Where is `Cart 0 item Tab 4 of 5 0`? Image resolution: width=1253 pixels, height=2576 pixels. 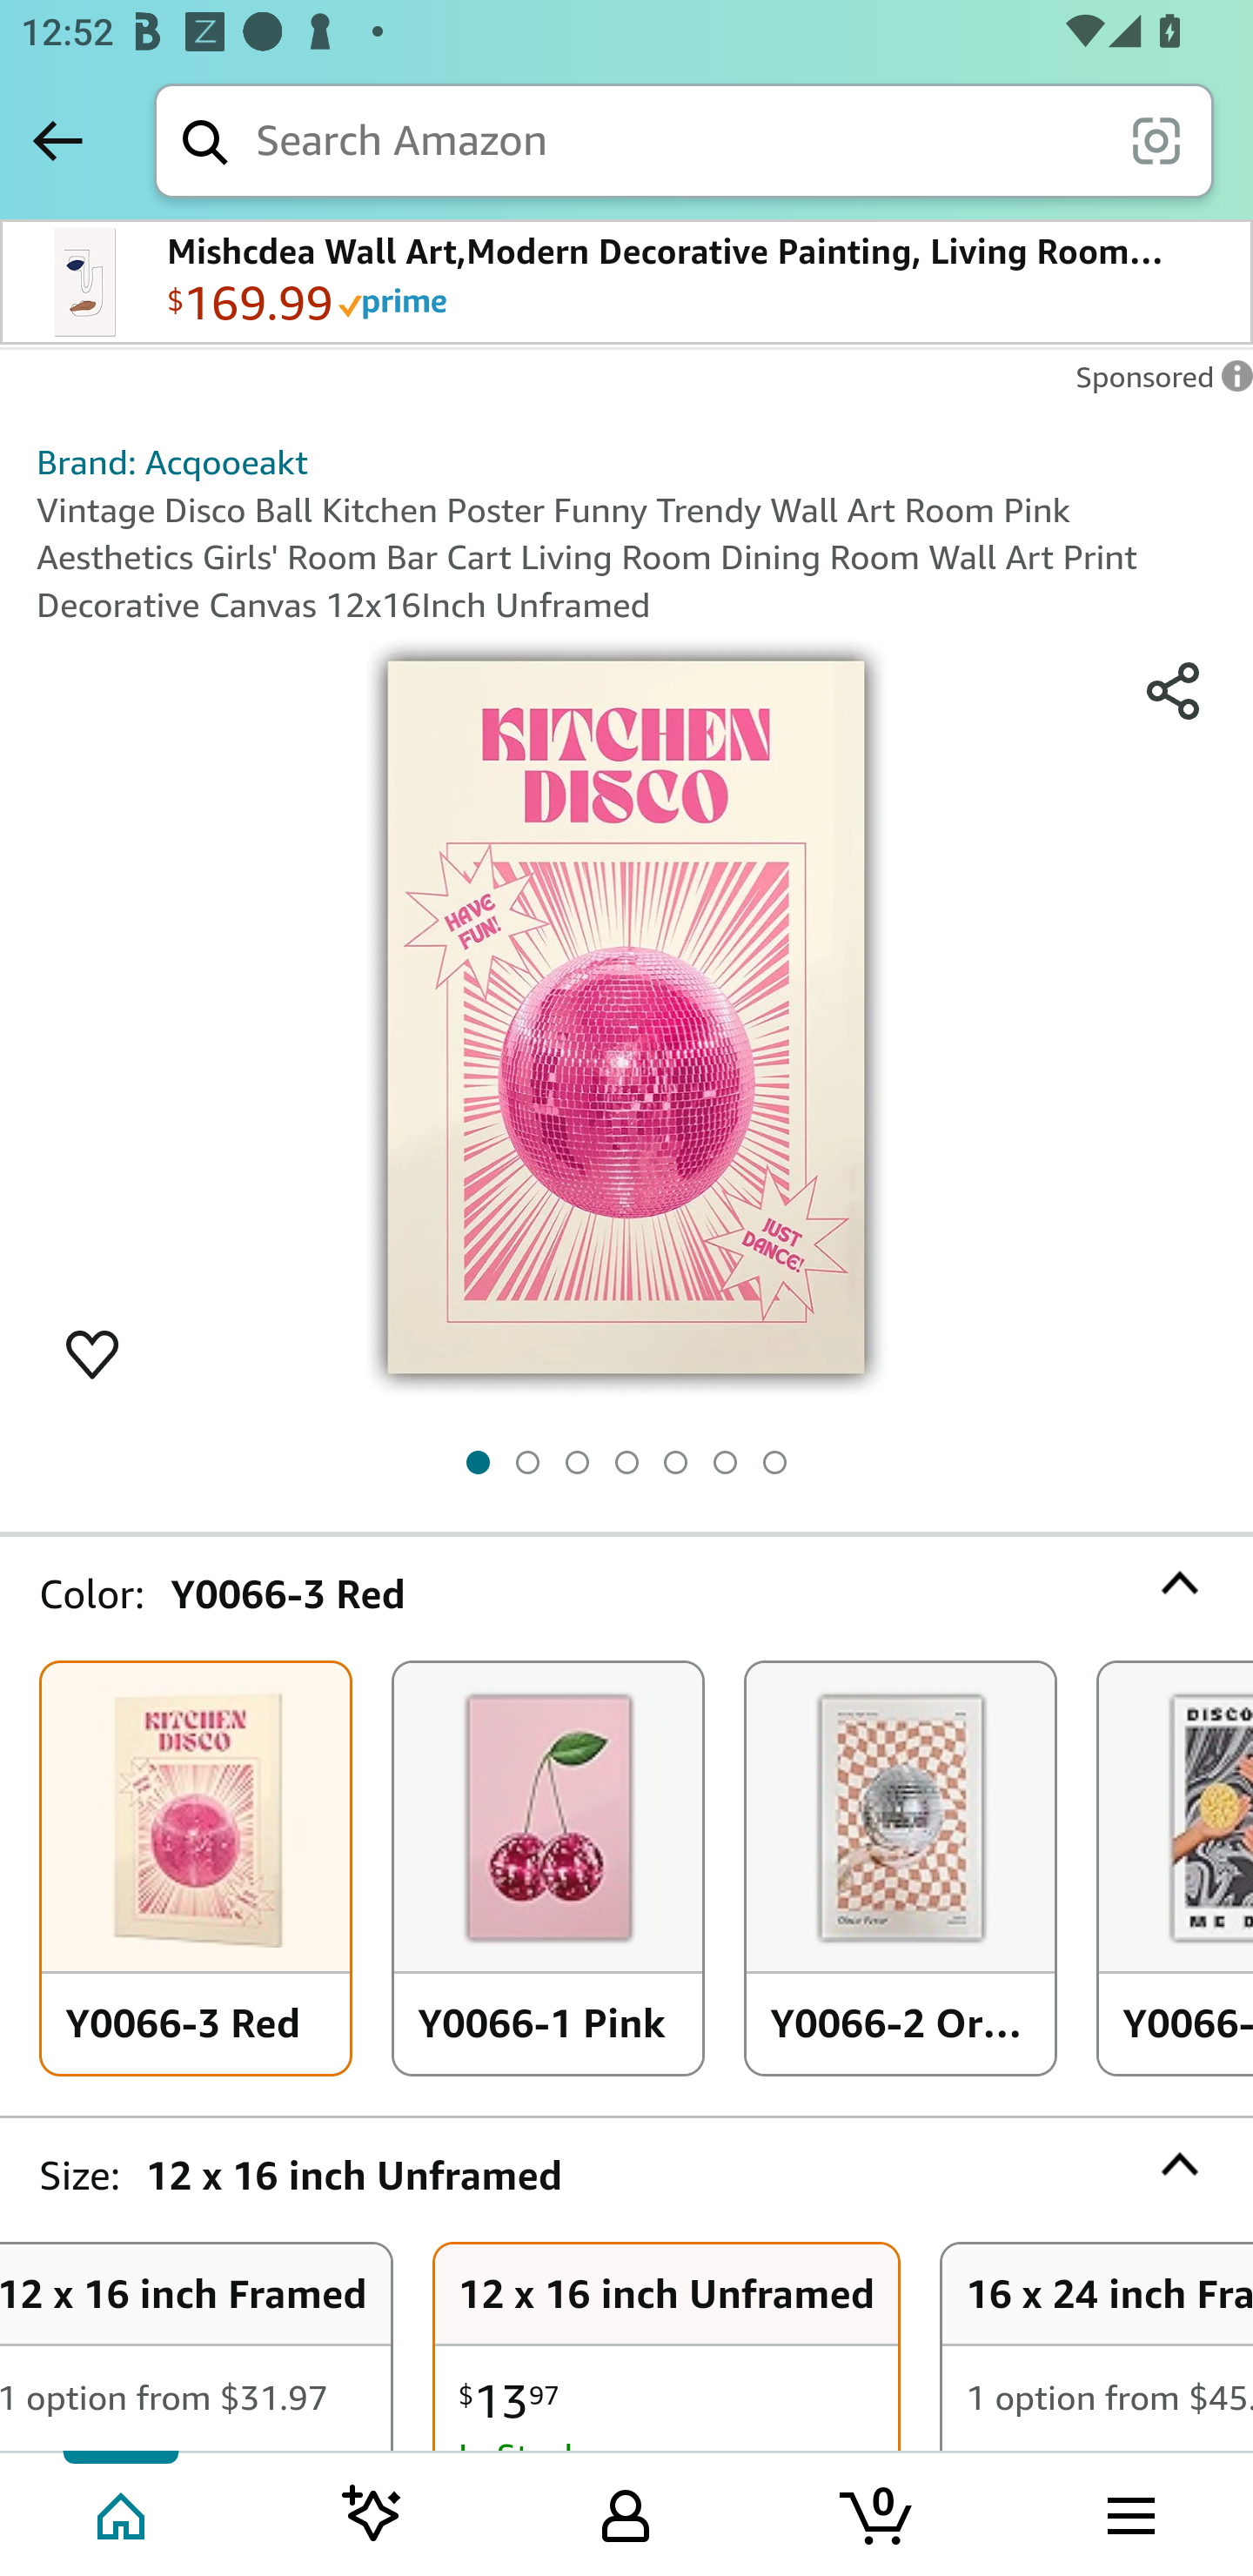
Cart 0 item Tab 4 of 5 0 is located at coordinates (878, 2512).